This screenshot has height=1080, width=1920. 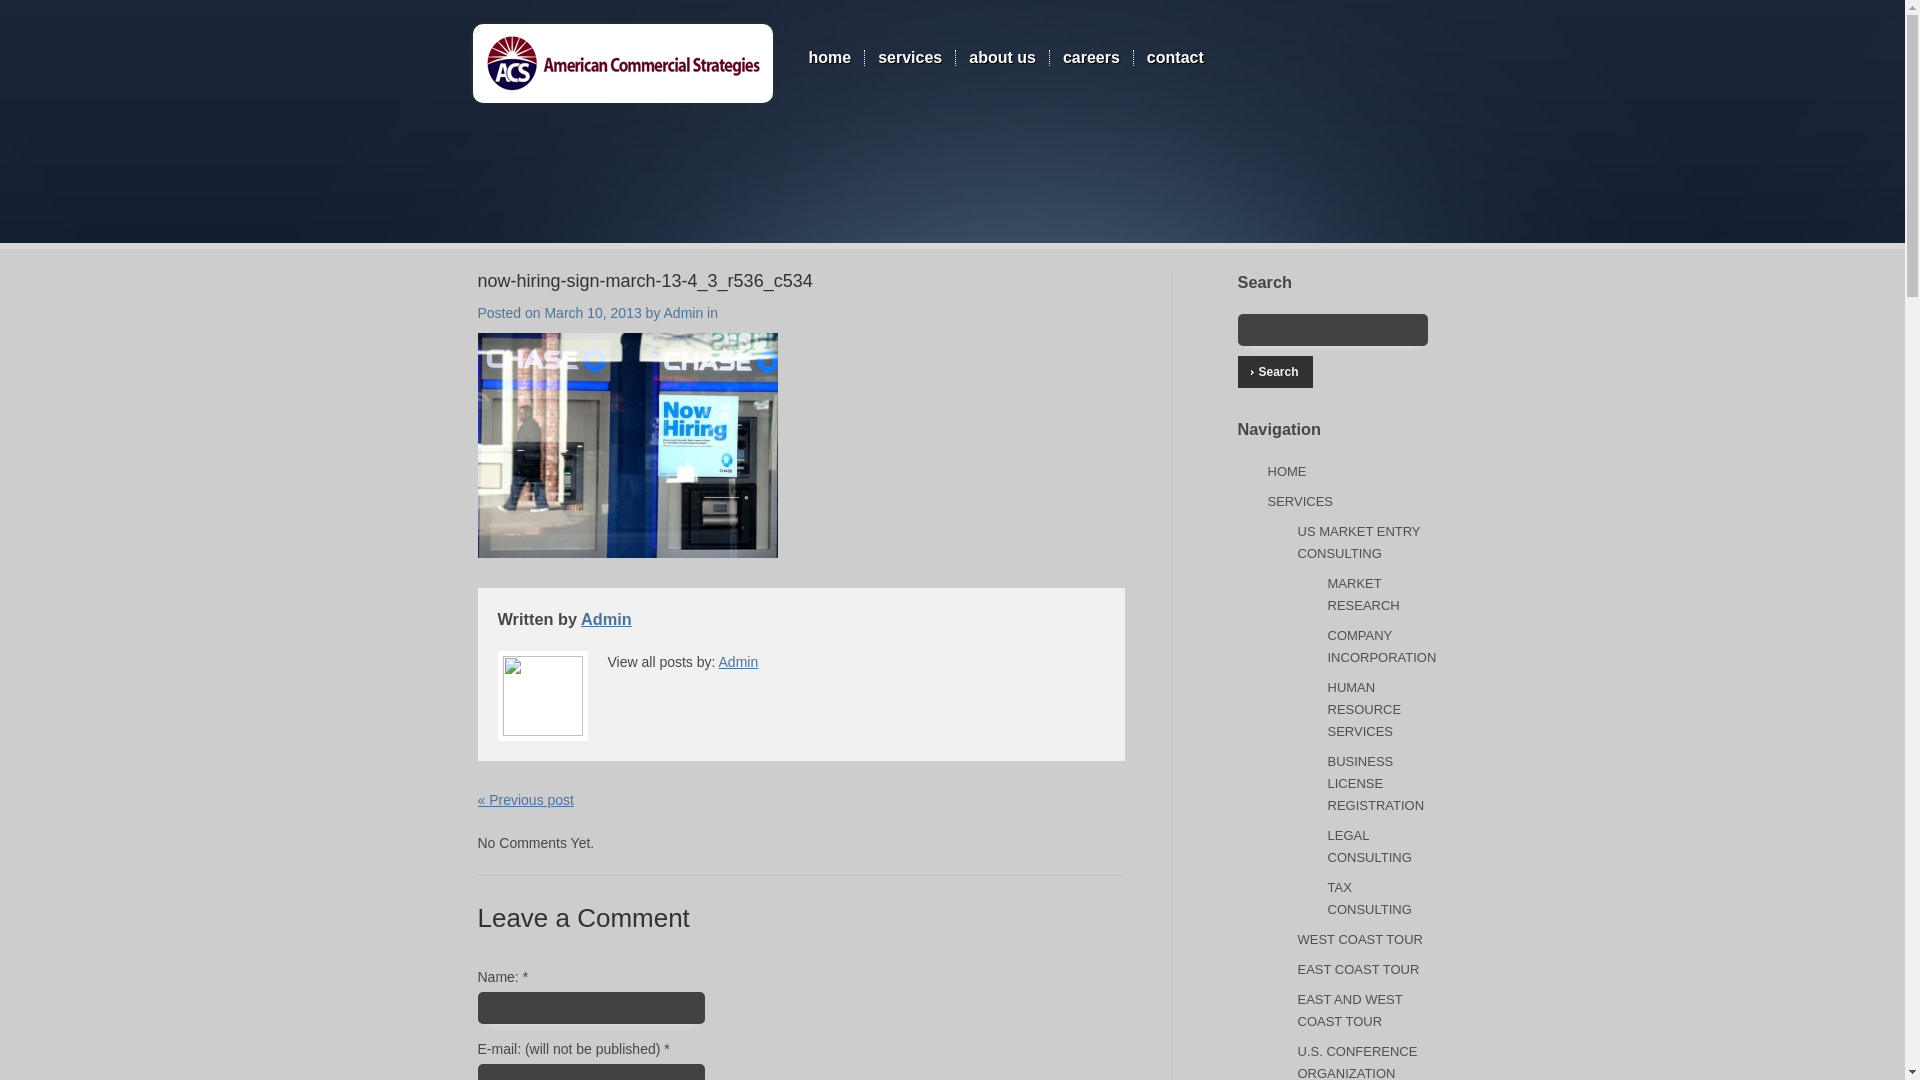 I want to click on MARKET RESEARCH, so click(x=1364, y=594).